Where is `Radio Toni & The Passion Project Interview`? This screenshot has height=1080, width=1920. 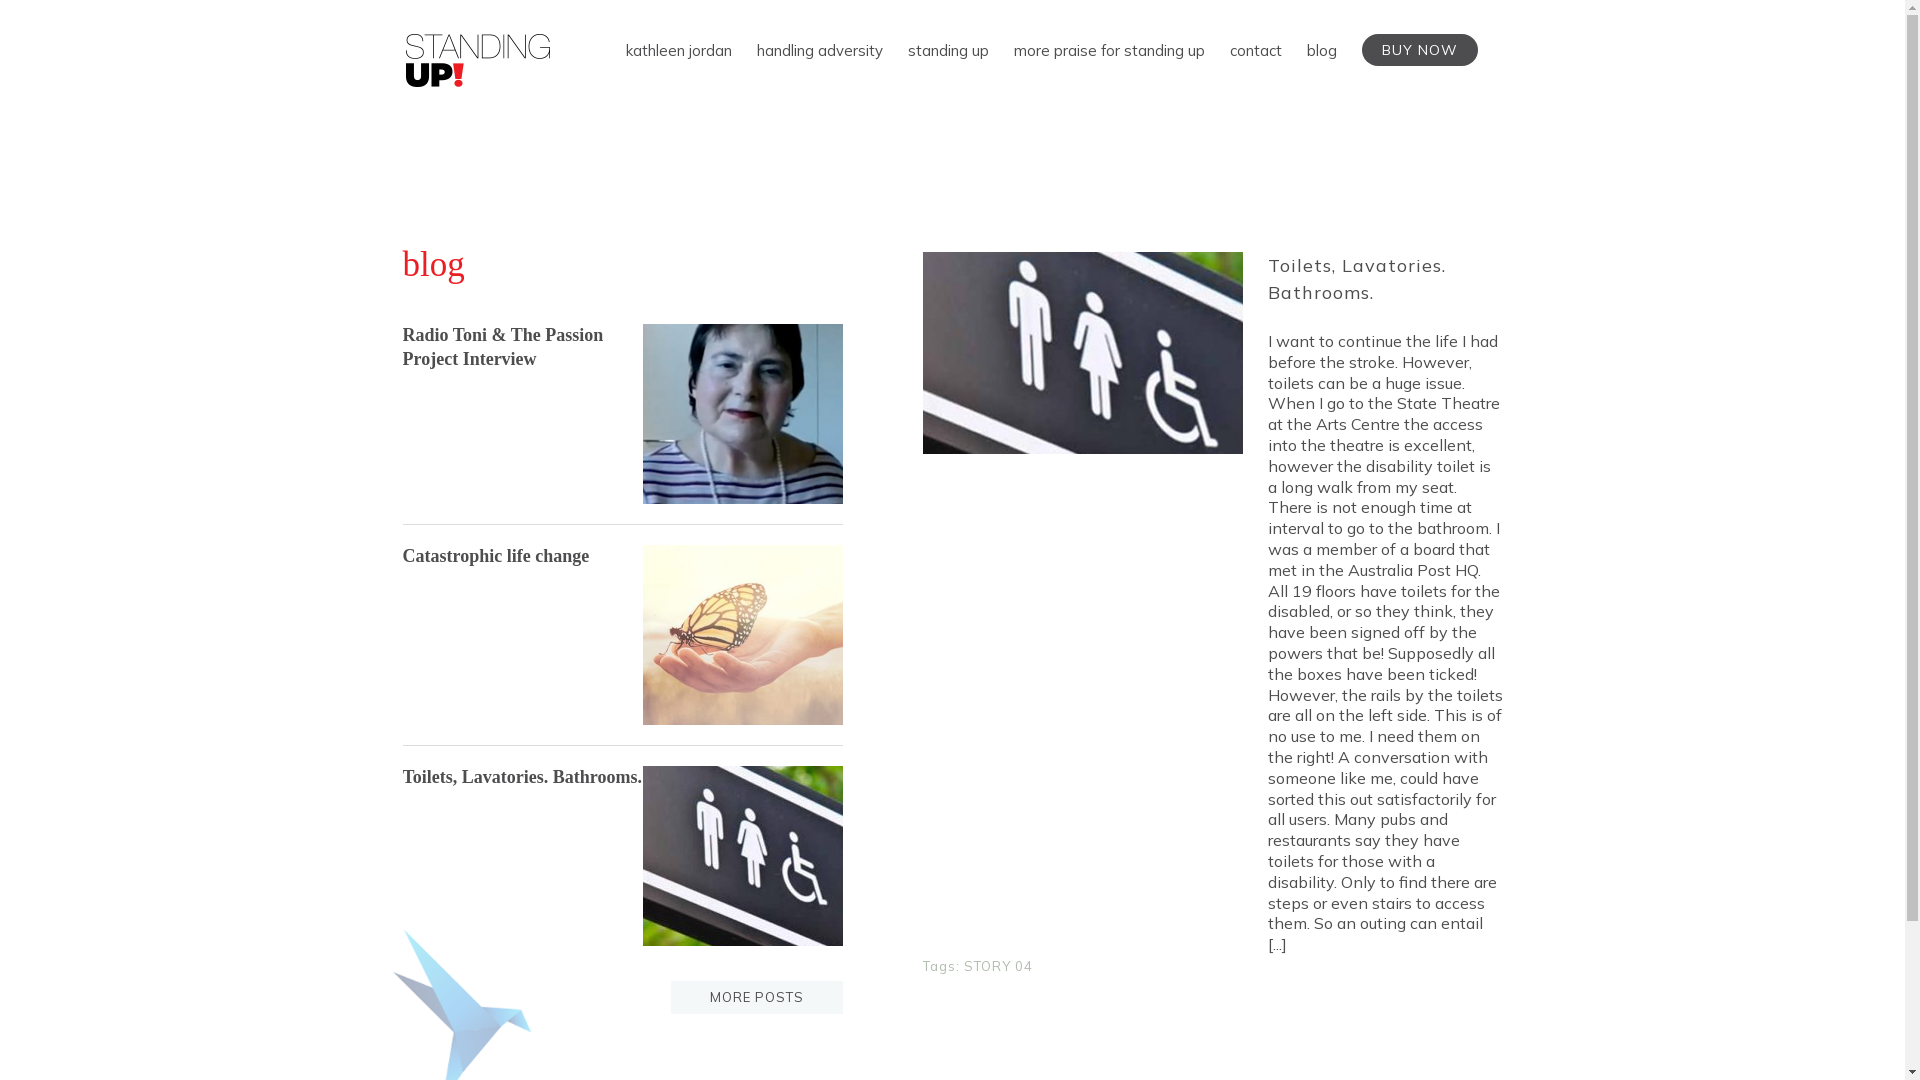
Radio Toni & The Passion Project Interview is located at coordinates (502, 346).